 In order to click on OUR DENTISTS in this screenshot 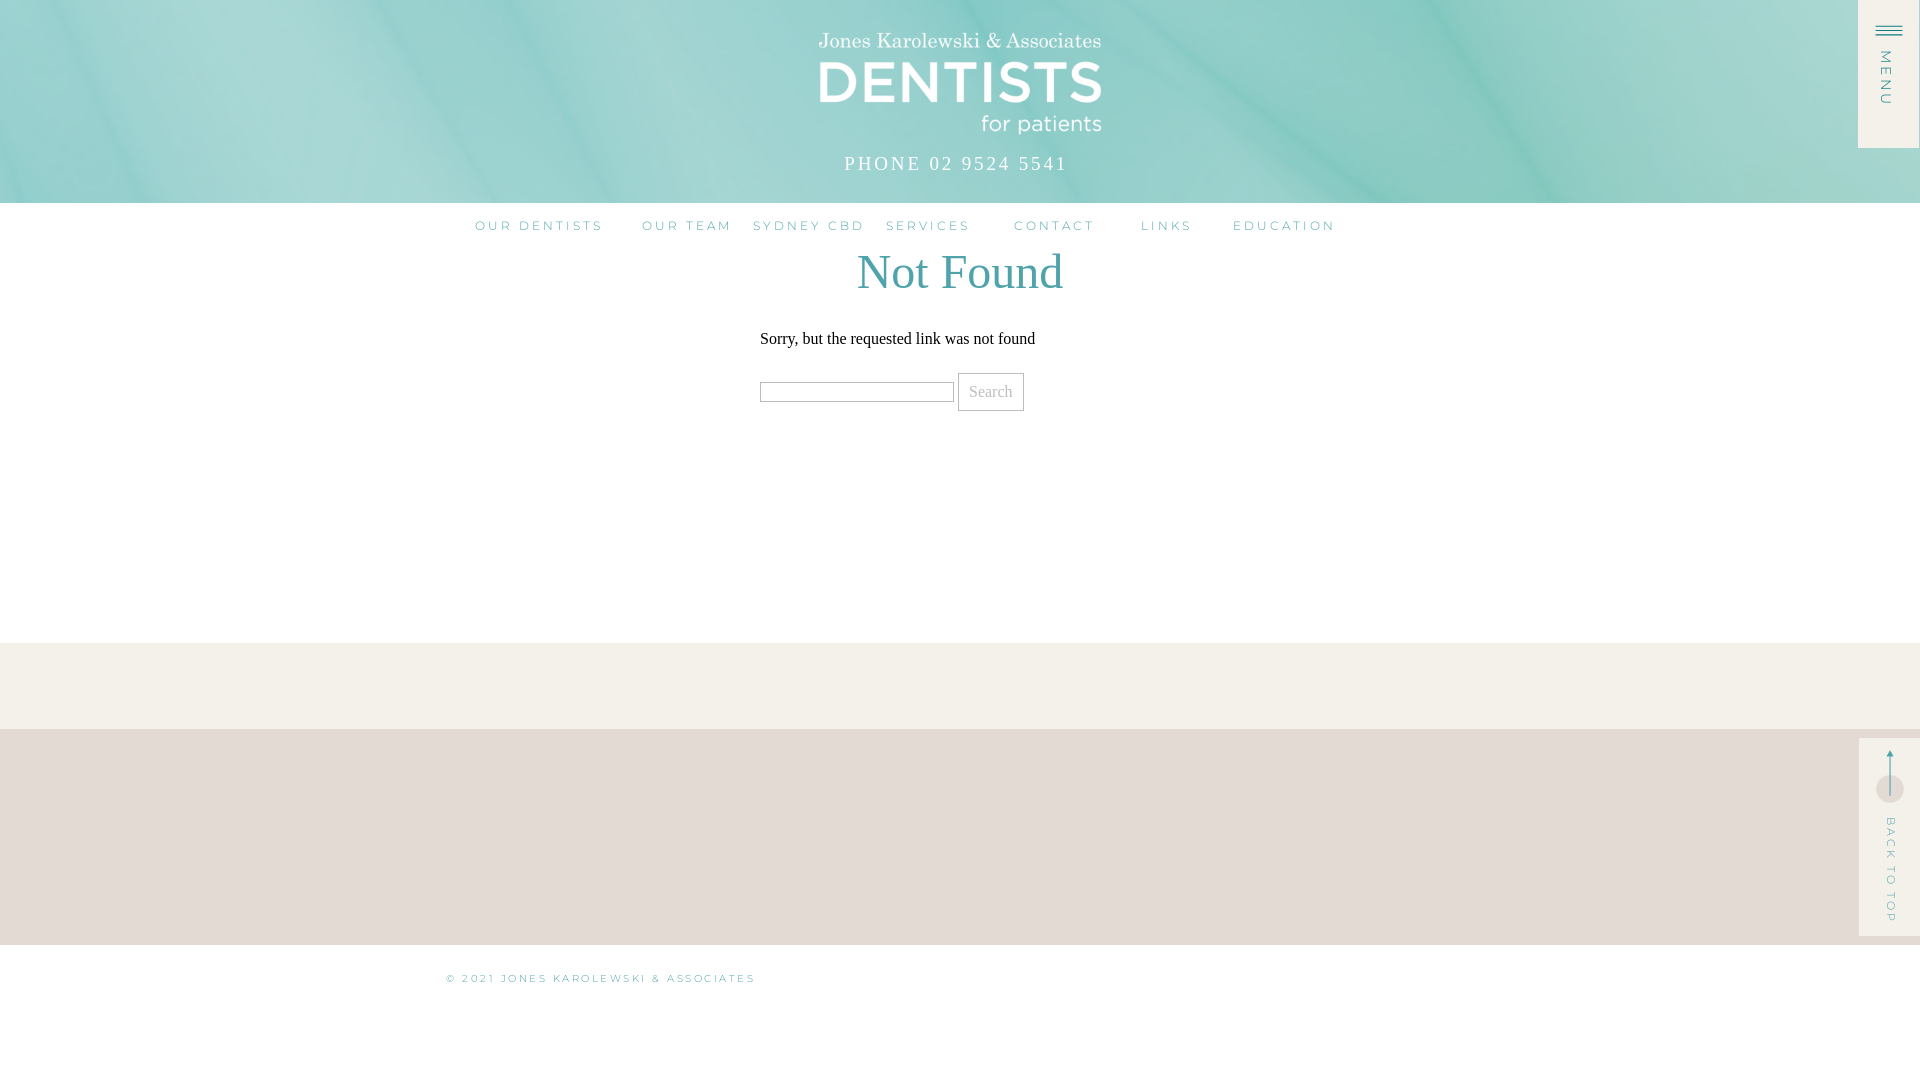, I will do `click(538, 224)`.